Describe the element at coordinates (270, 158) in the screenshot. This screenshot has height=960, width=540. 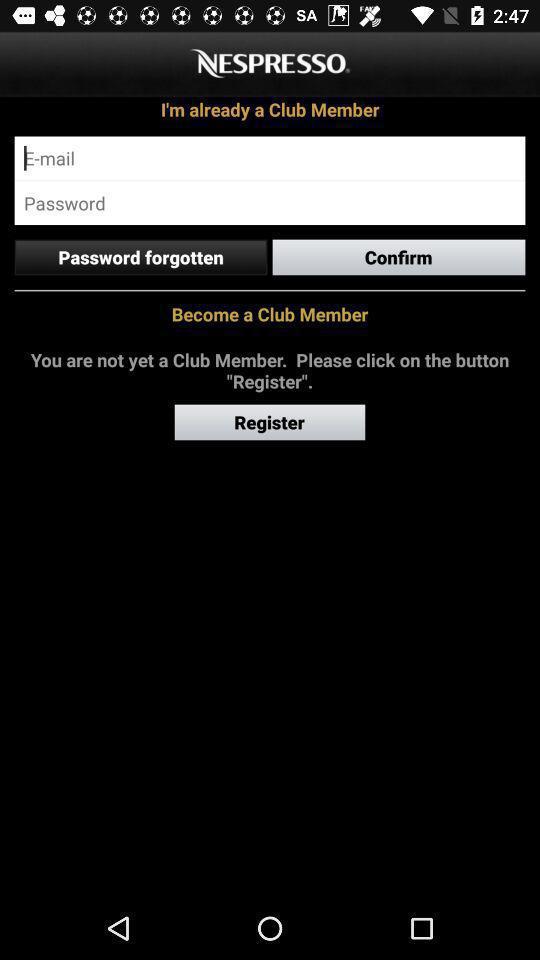
I see `enter login email` at that location.